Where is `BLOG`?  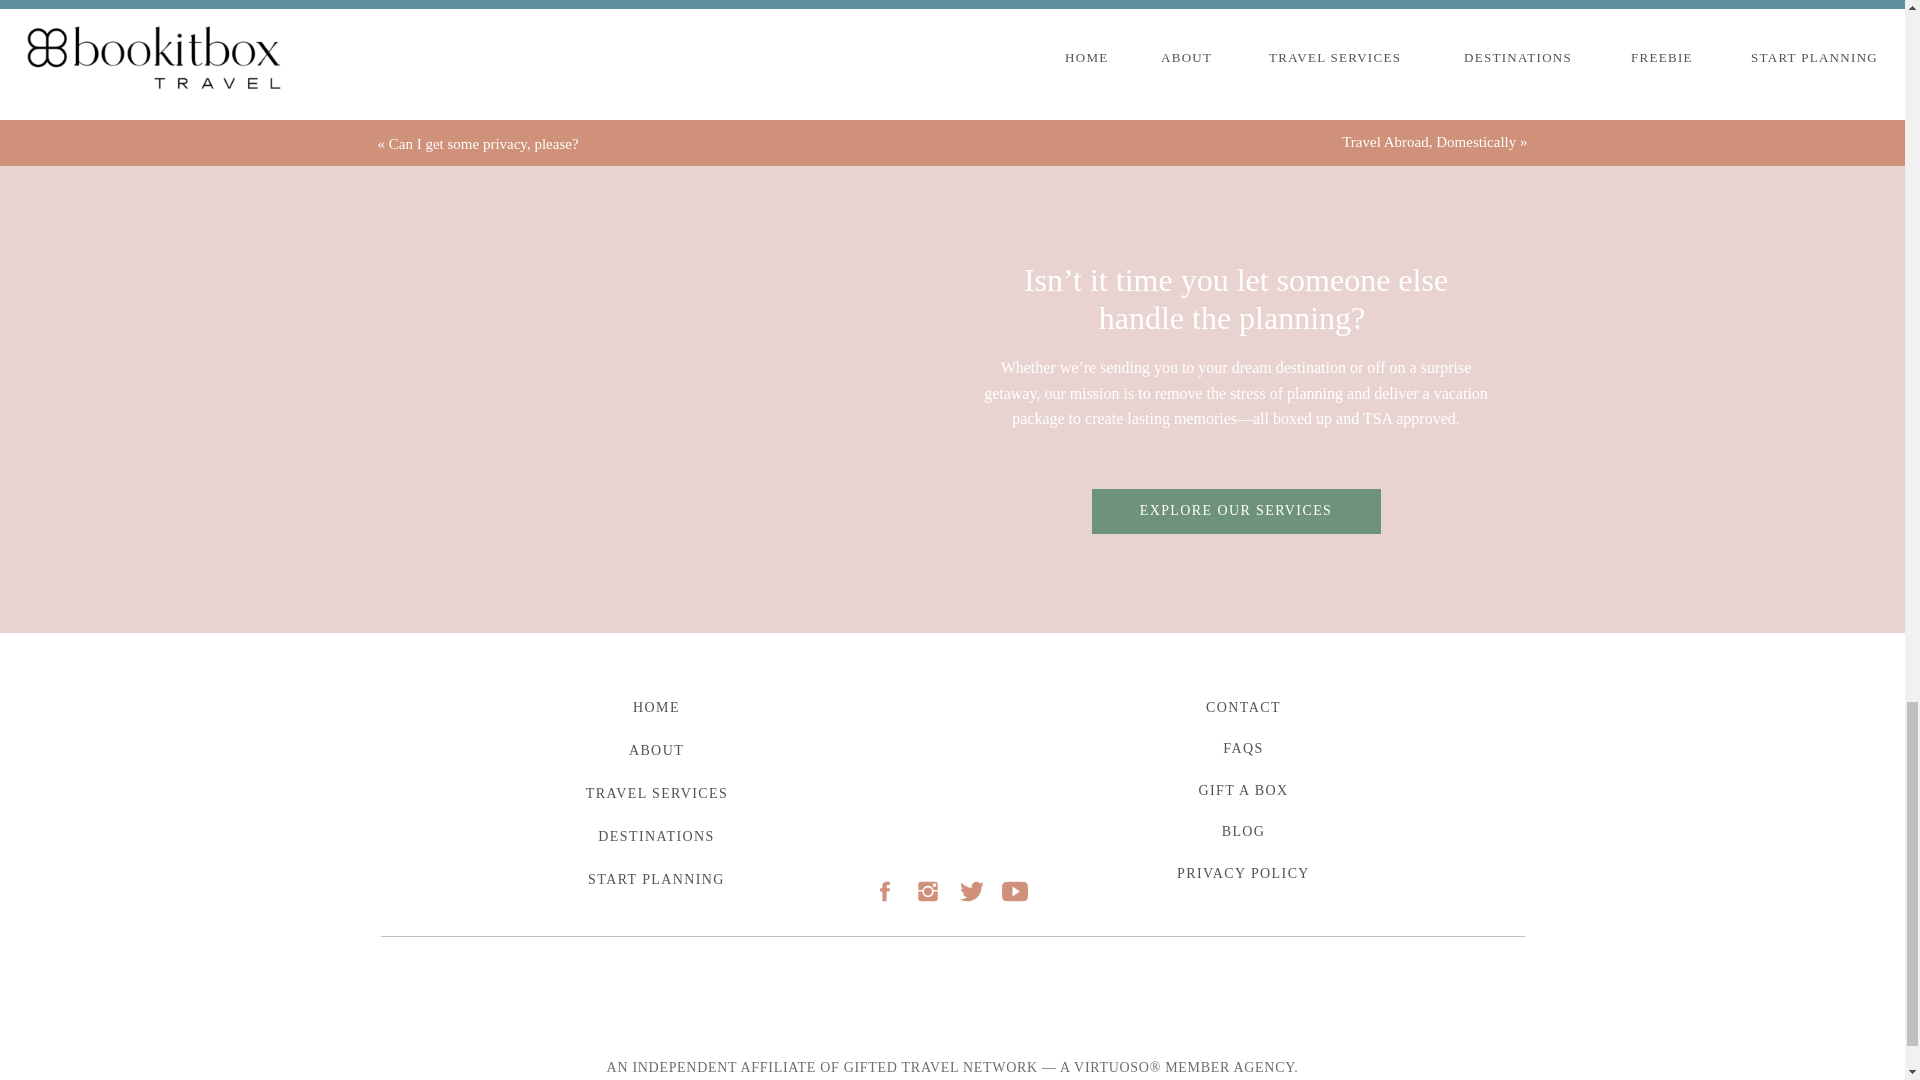
BLOG is located at coordinates (1242, 830).